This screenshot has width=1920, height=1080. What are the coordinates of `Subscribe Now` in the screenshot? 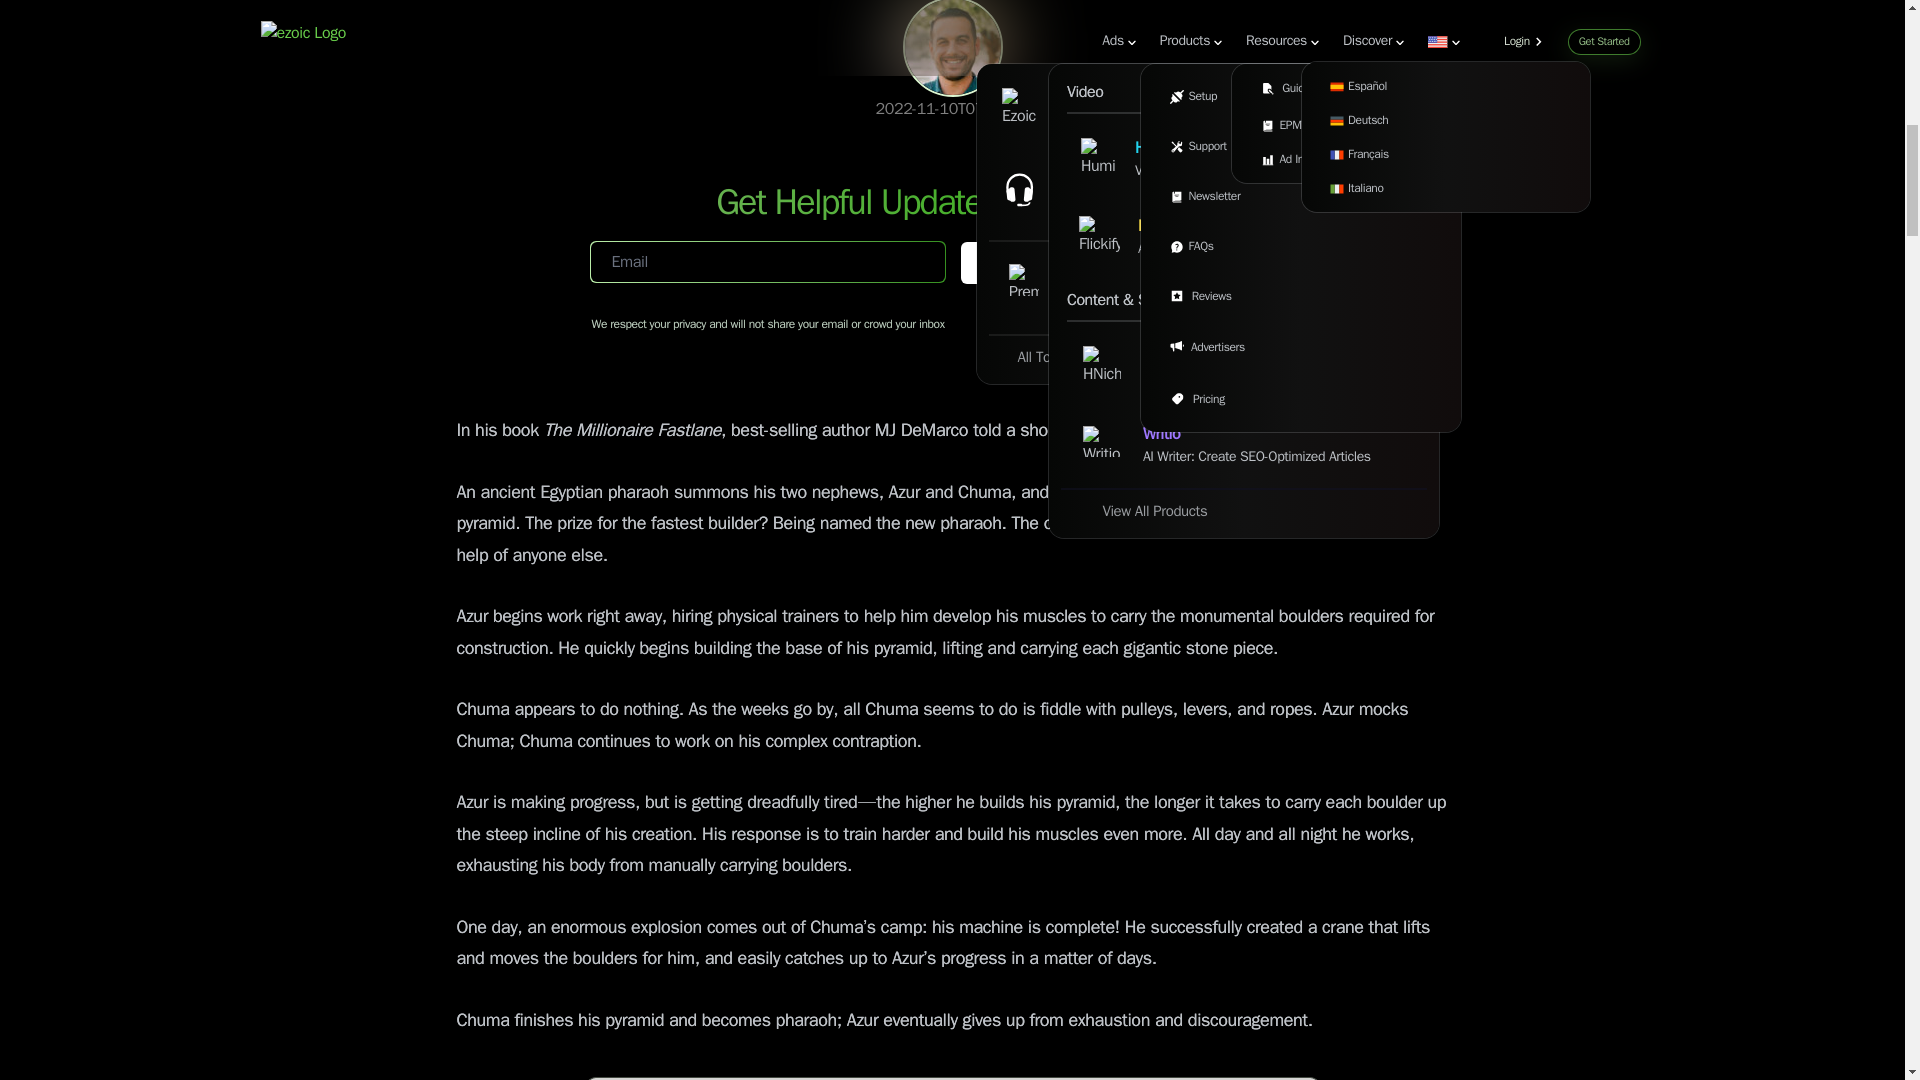 It's located at (1136, 262).